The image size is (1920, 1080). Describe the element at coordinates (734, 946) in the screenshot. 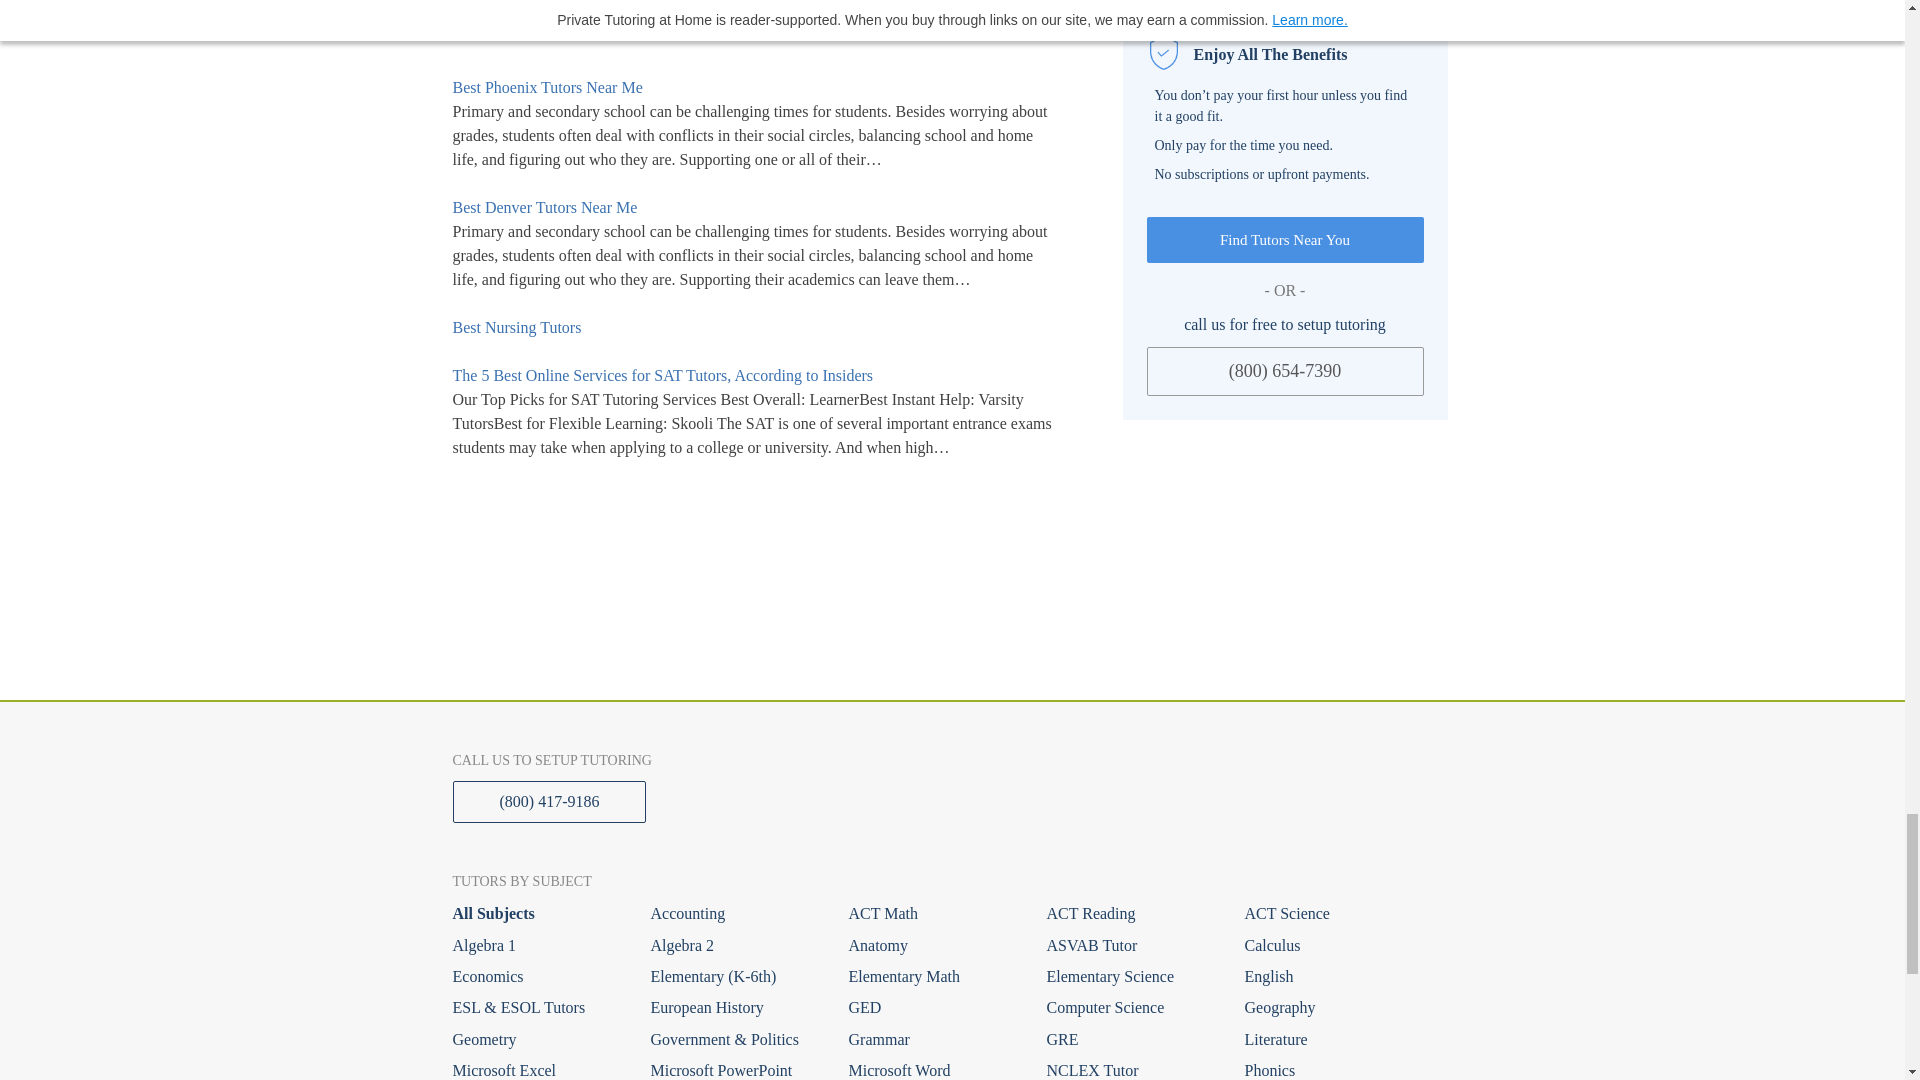

I see `Algebra 2` at that location.